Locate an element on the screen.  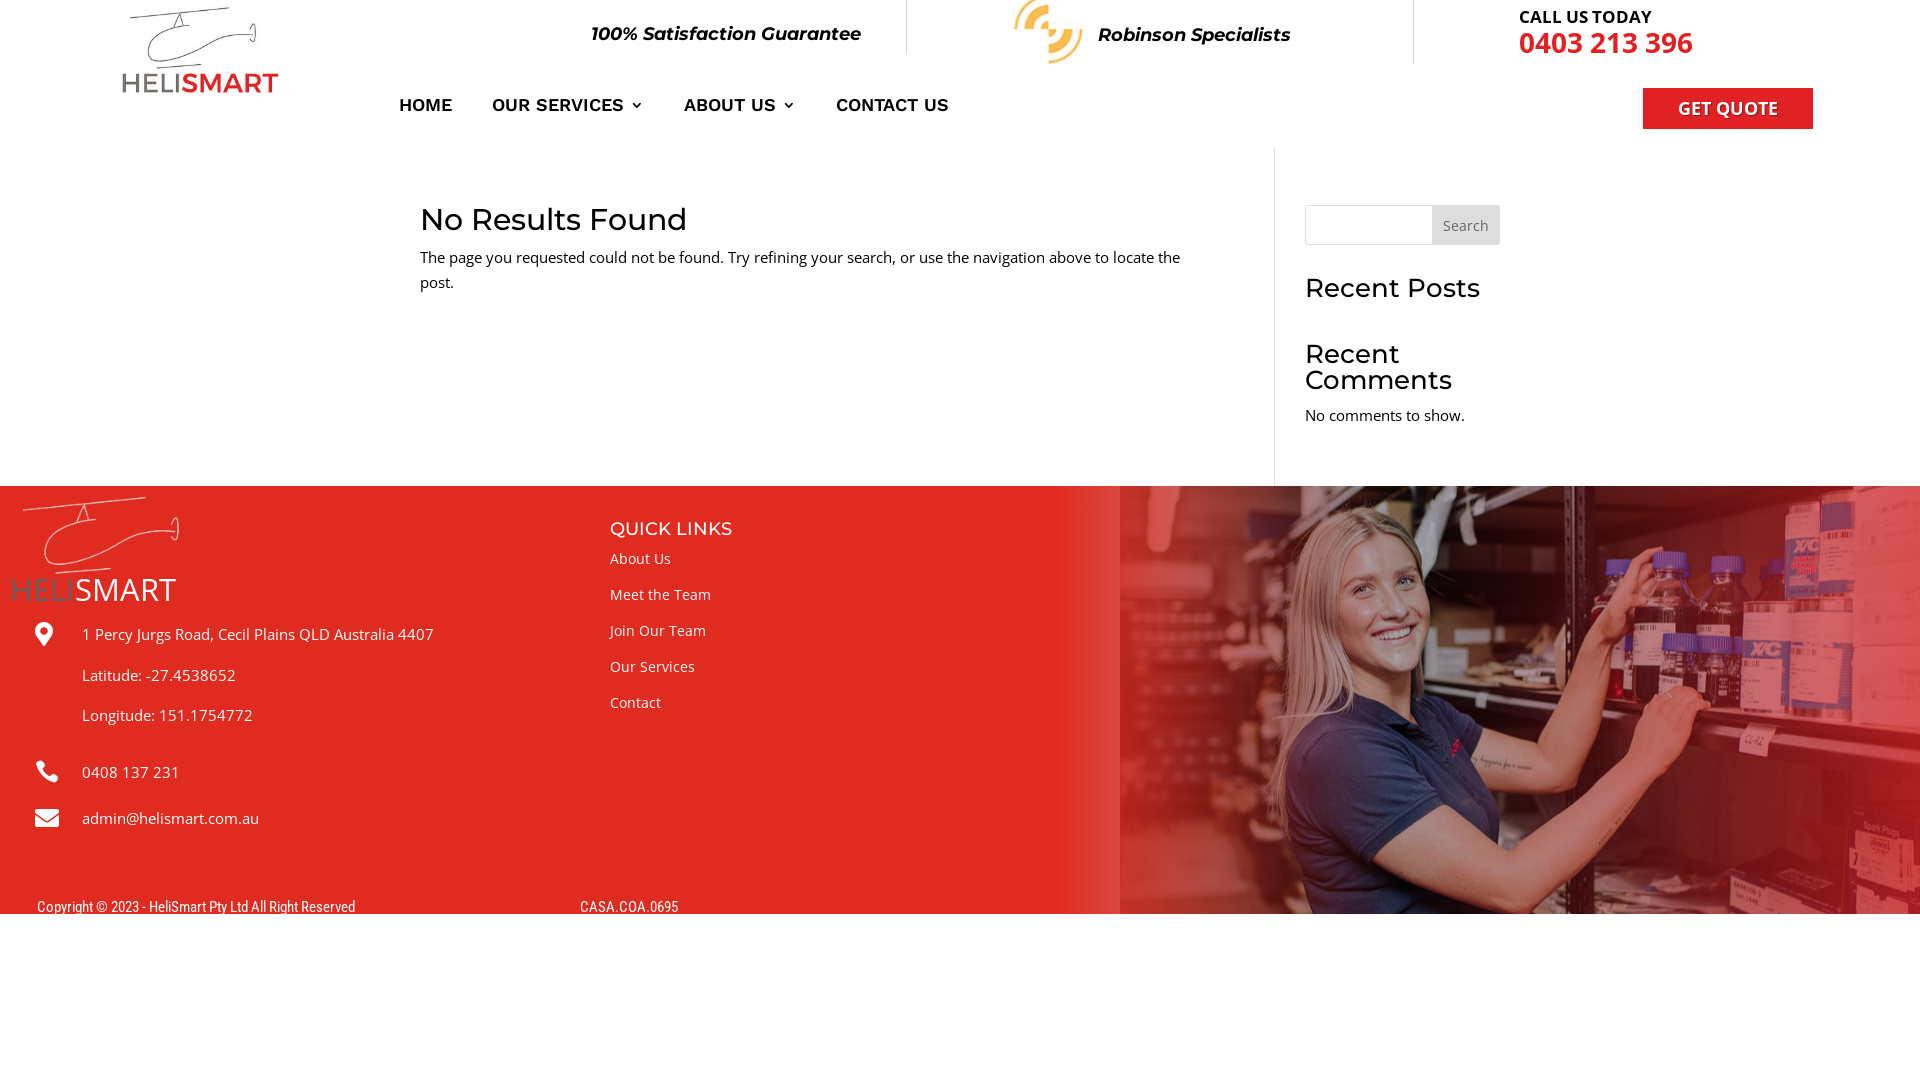
0403 213 396 is located at coordinates (1606, 41).